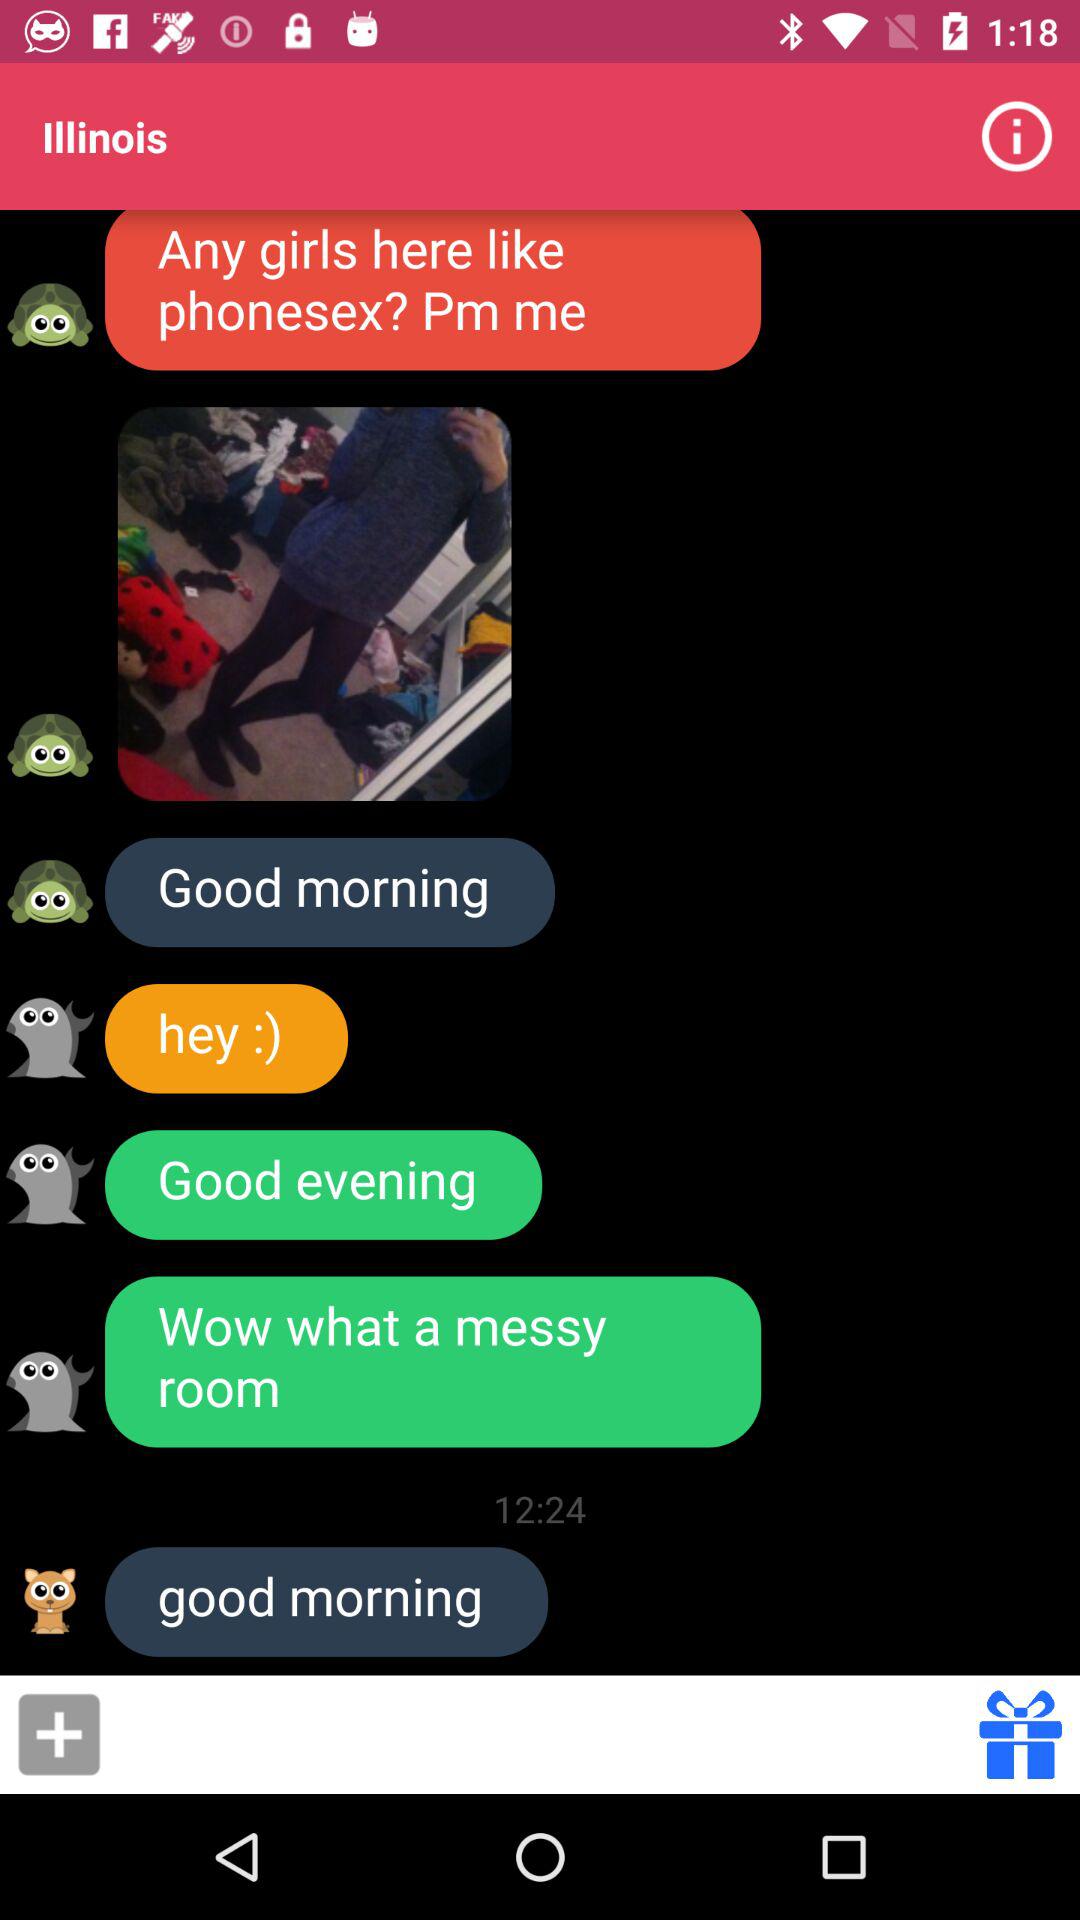 This screenshot has width=1080, height=1920. Describe the element at coordinates (226, 1038) in the screenshot. I see `swipe to hey :)` at that location.